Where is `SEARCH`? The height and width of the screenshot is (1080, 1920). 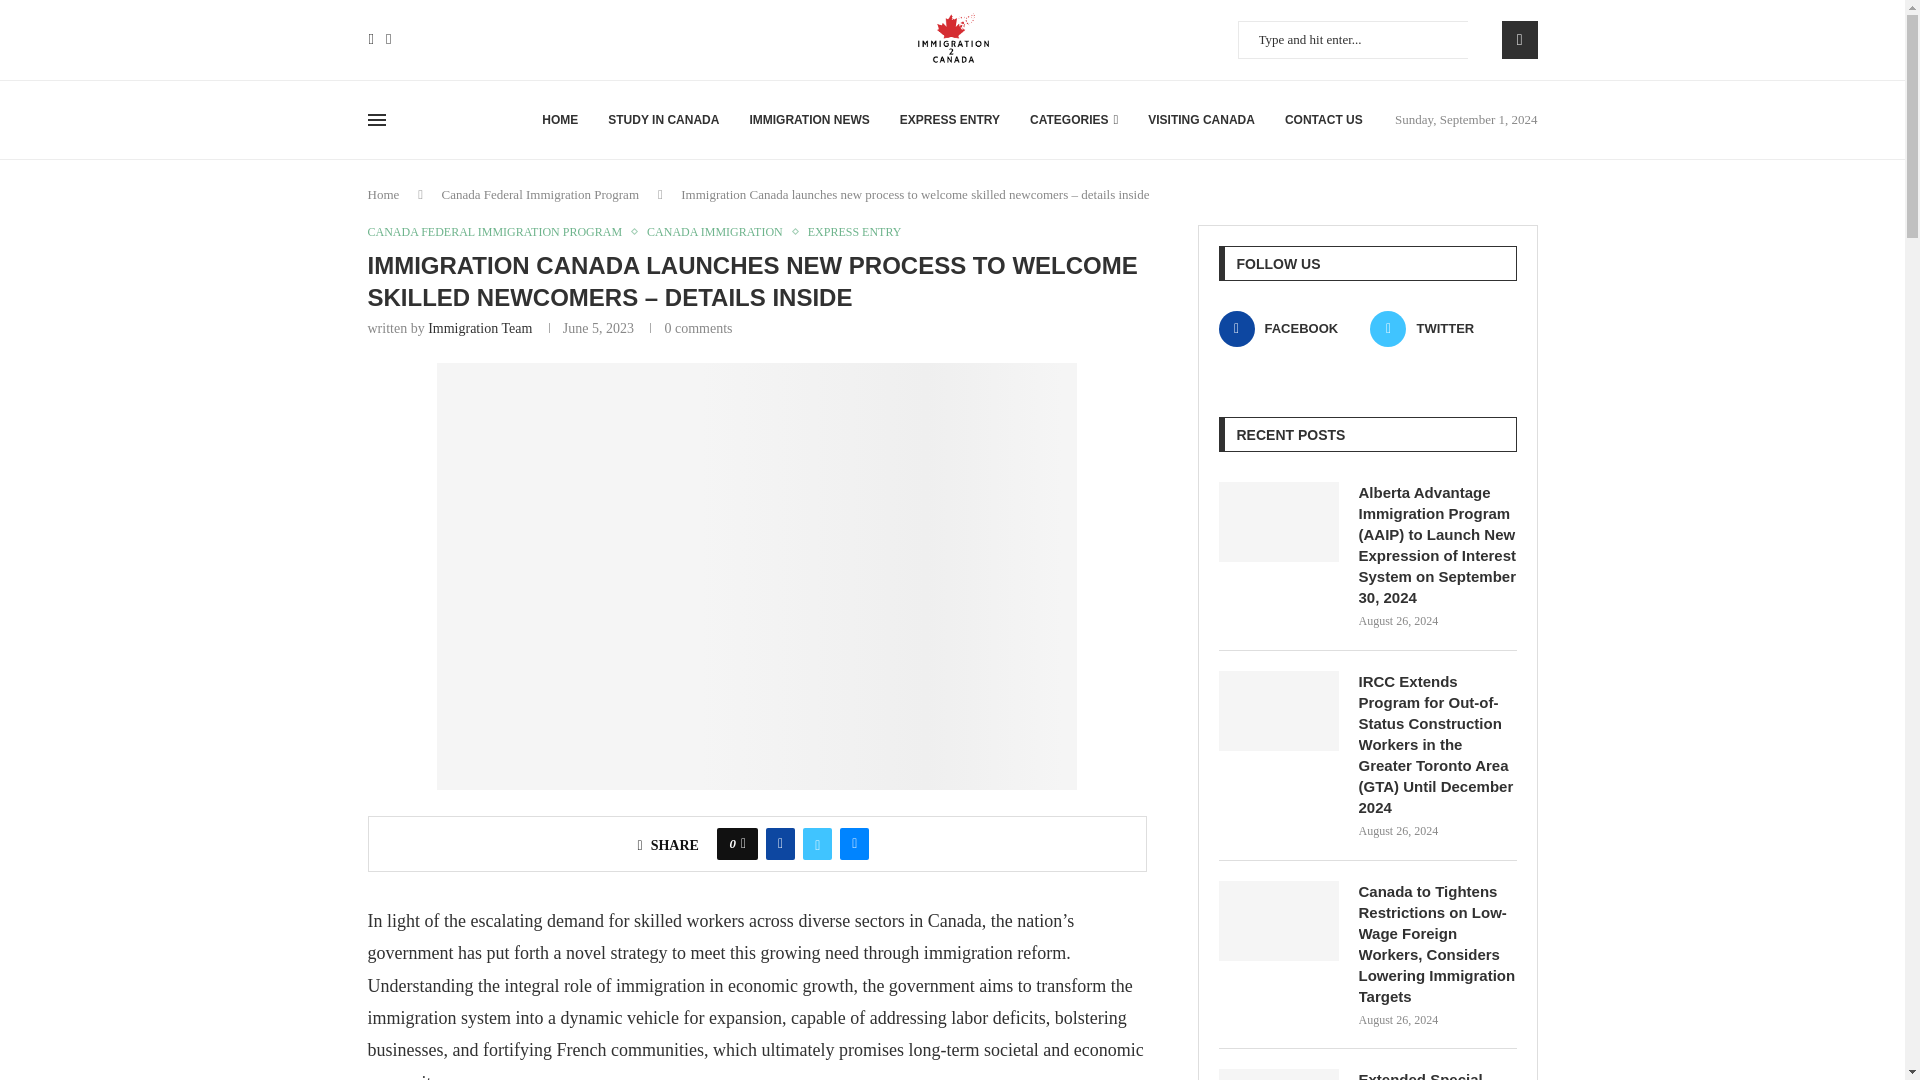 SEARCH is located at coordinates (1519, 40).